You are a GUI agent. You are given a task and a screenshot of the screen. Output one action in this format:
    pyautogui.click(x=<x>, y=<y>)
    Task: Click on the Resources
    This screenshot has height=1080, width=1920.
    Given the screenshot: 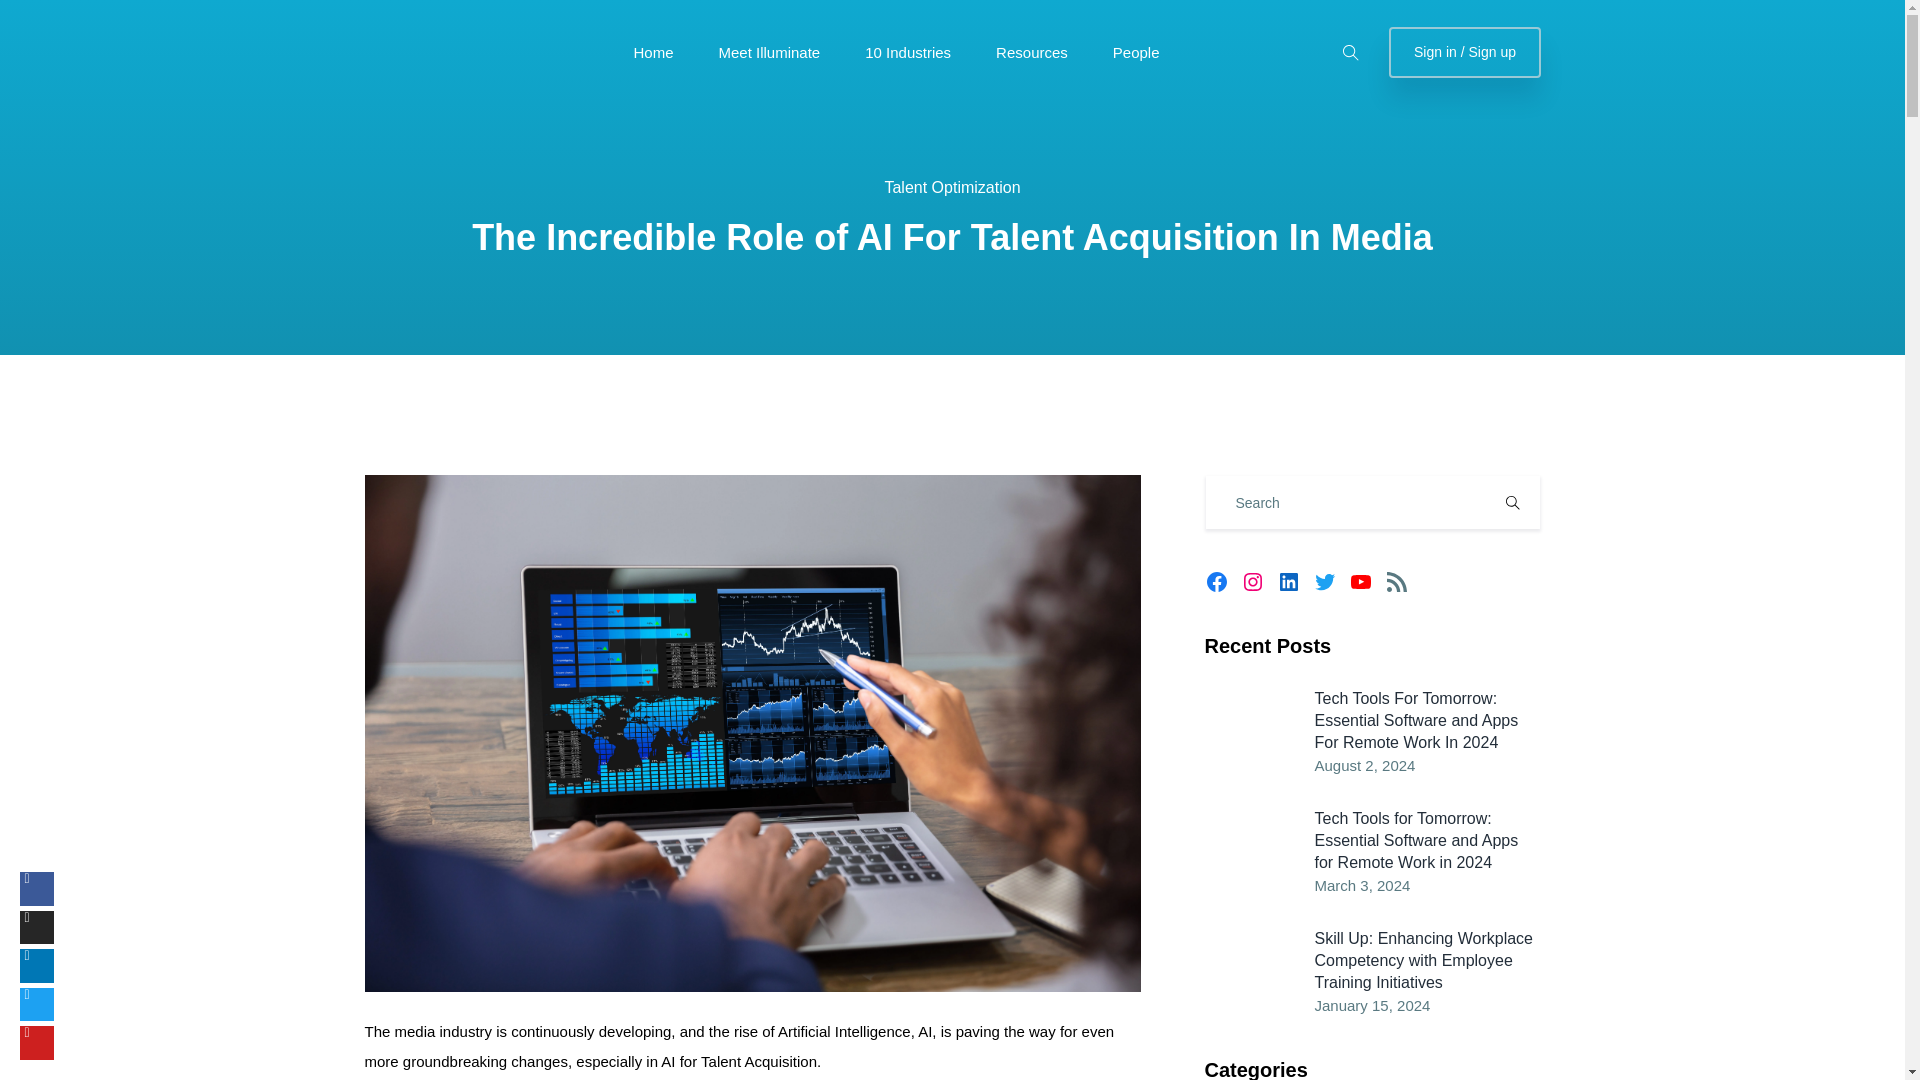 What is the action you would take?
    pyautogui.click(x=1032, y=52)
    